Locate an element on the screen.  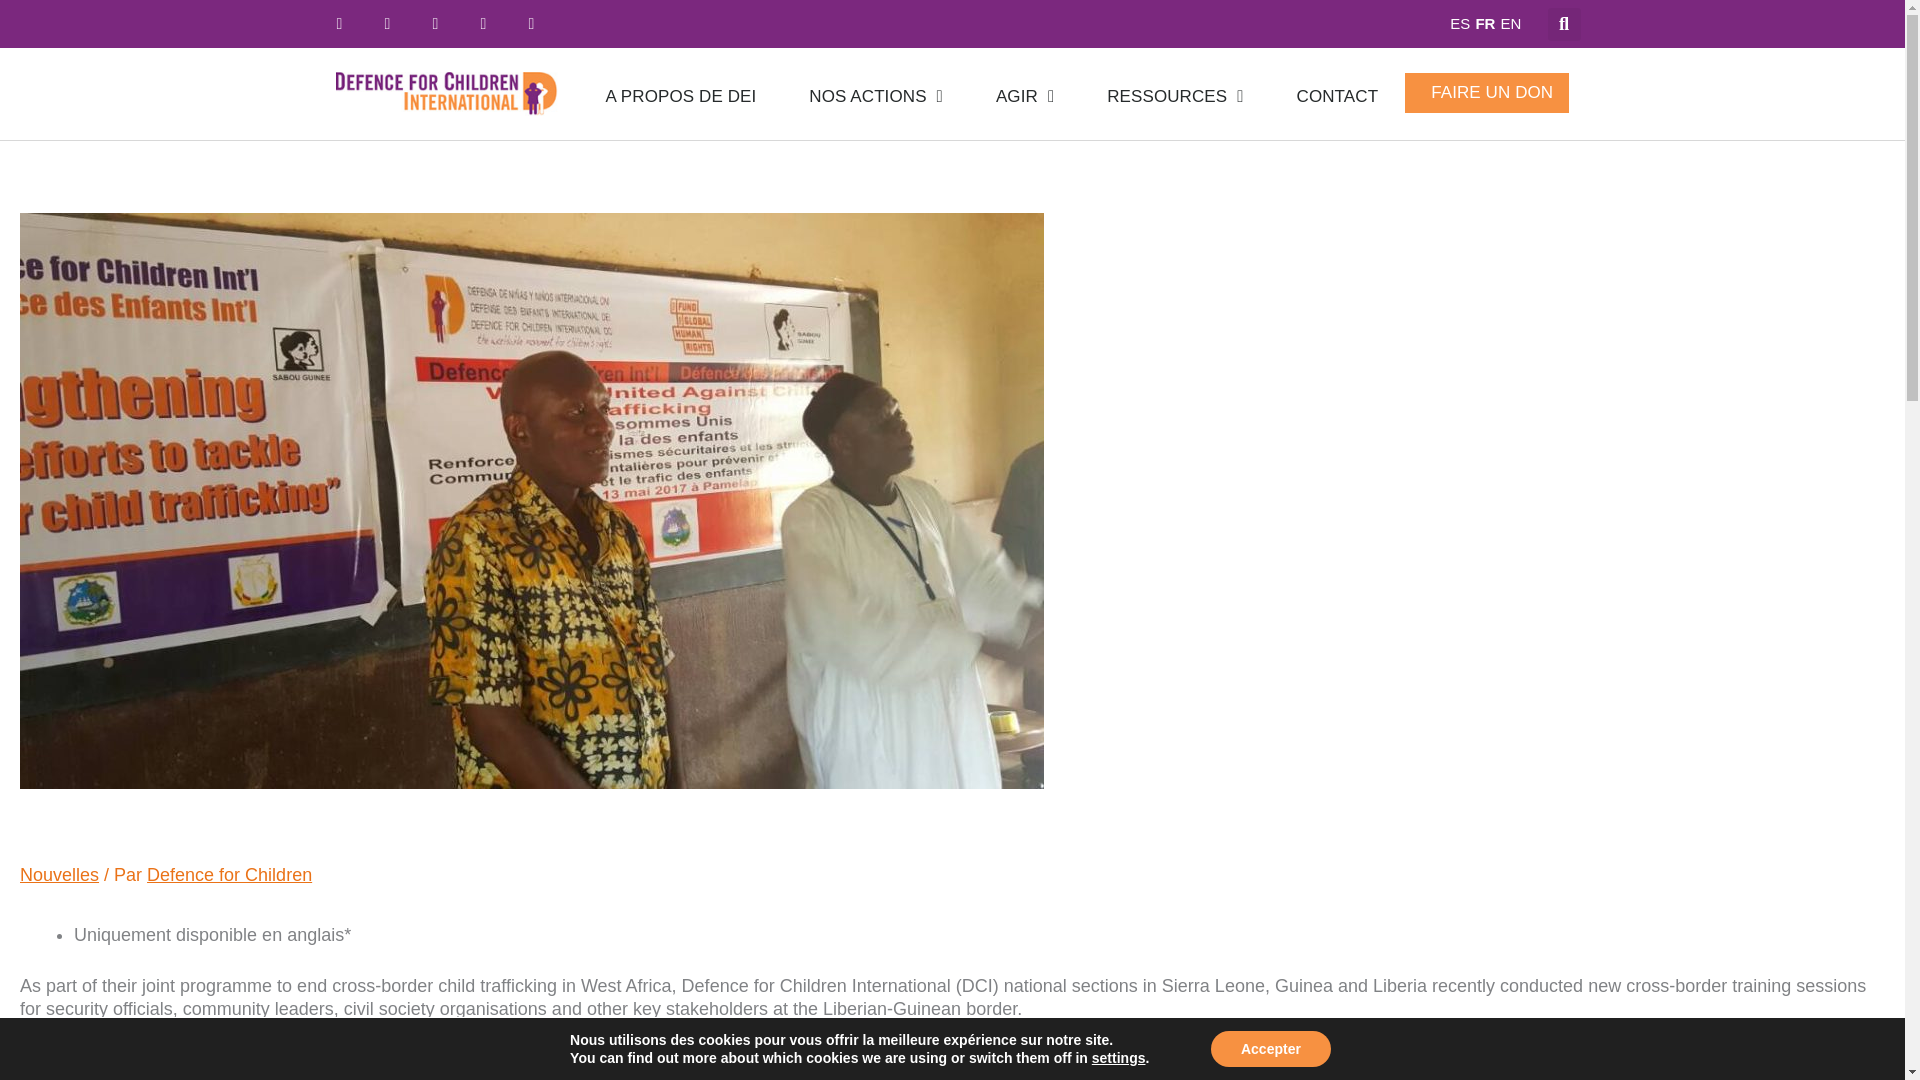
CONTACT is located at coordinates (1338, 96).